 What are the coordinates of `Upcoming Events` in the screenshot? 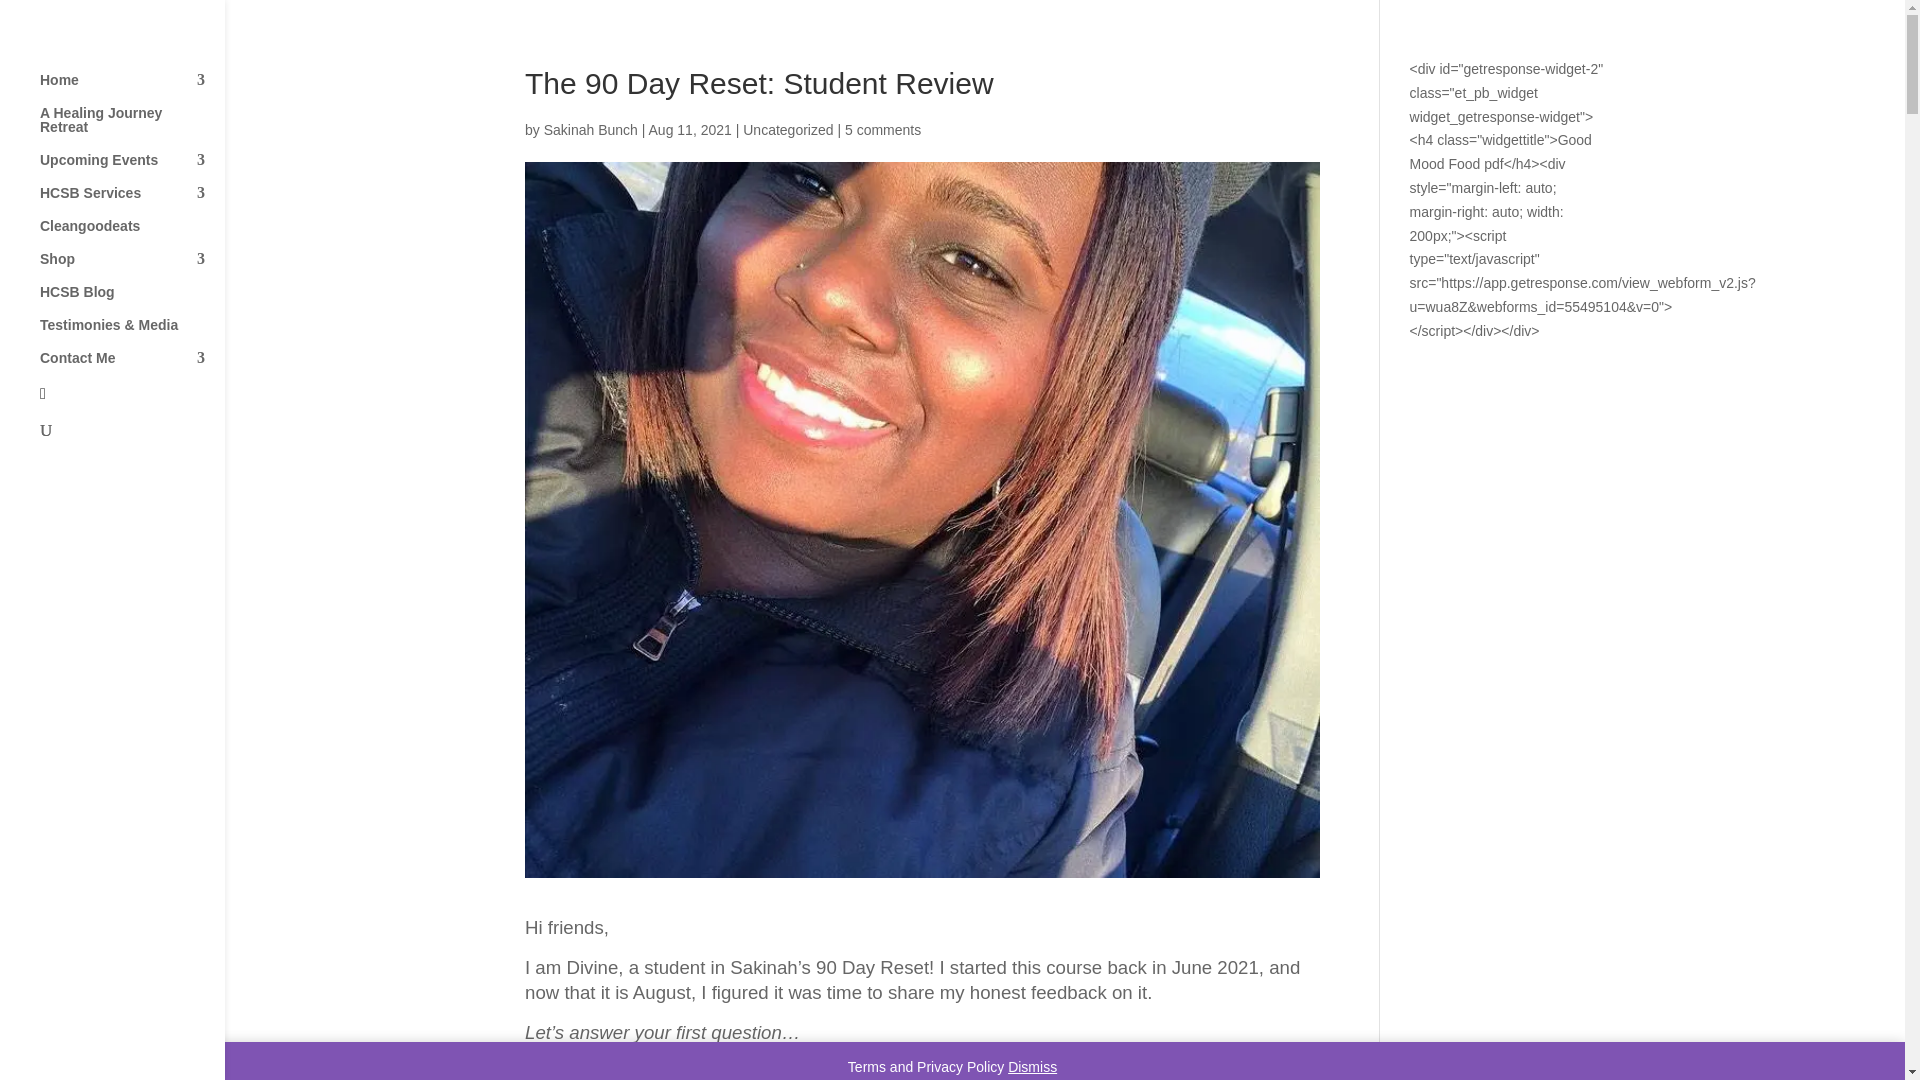 It's located at (132, 169).